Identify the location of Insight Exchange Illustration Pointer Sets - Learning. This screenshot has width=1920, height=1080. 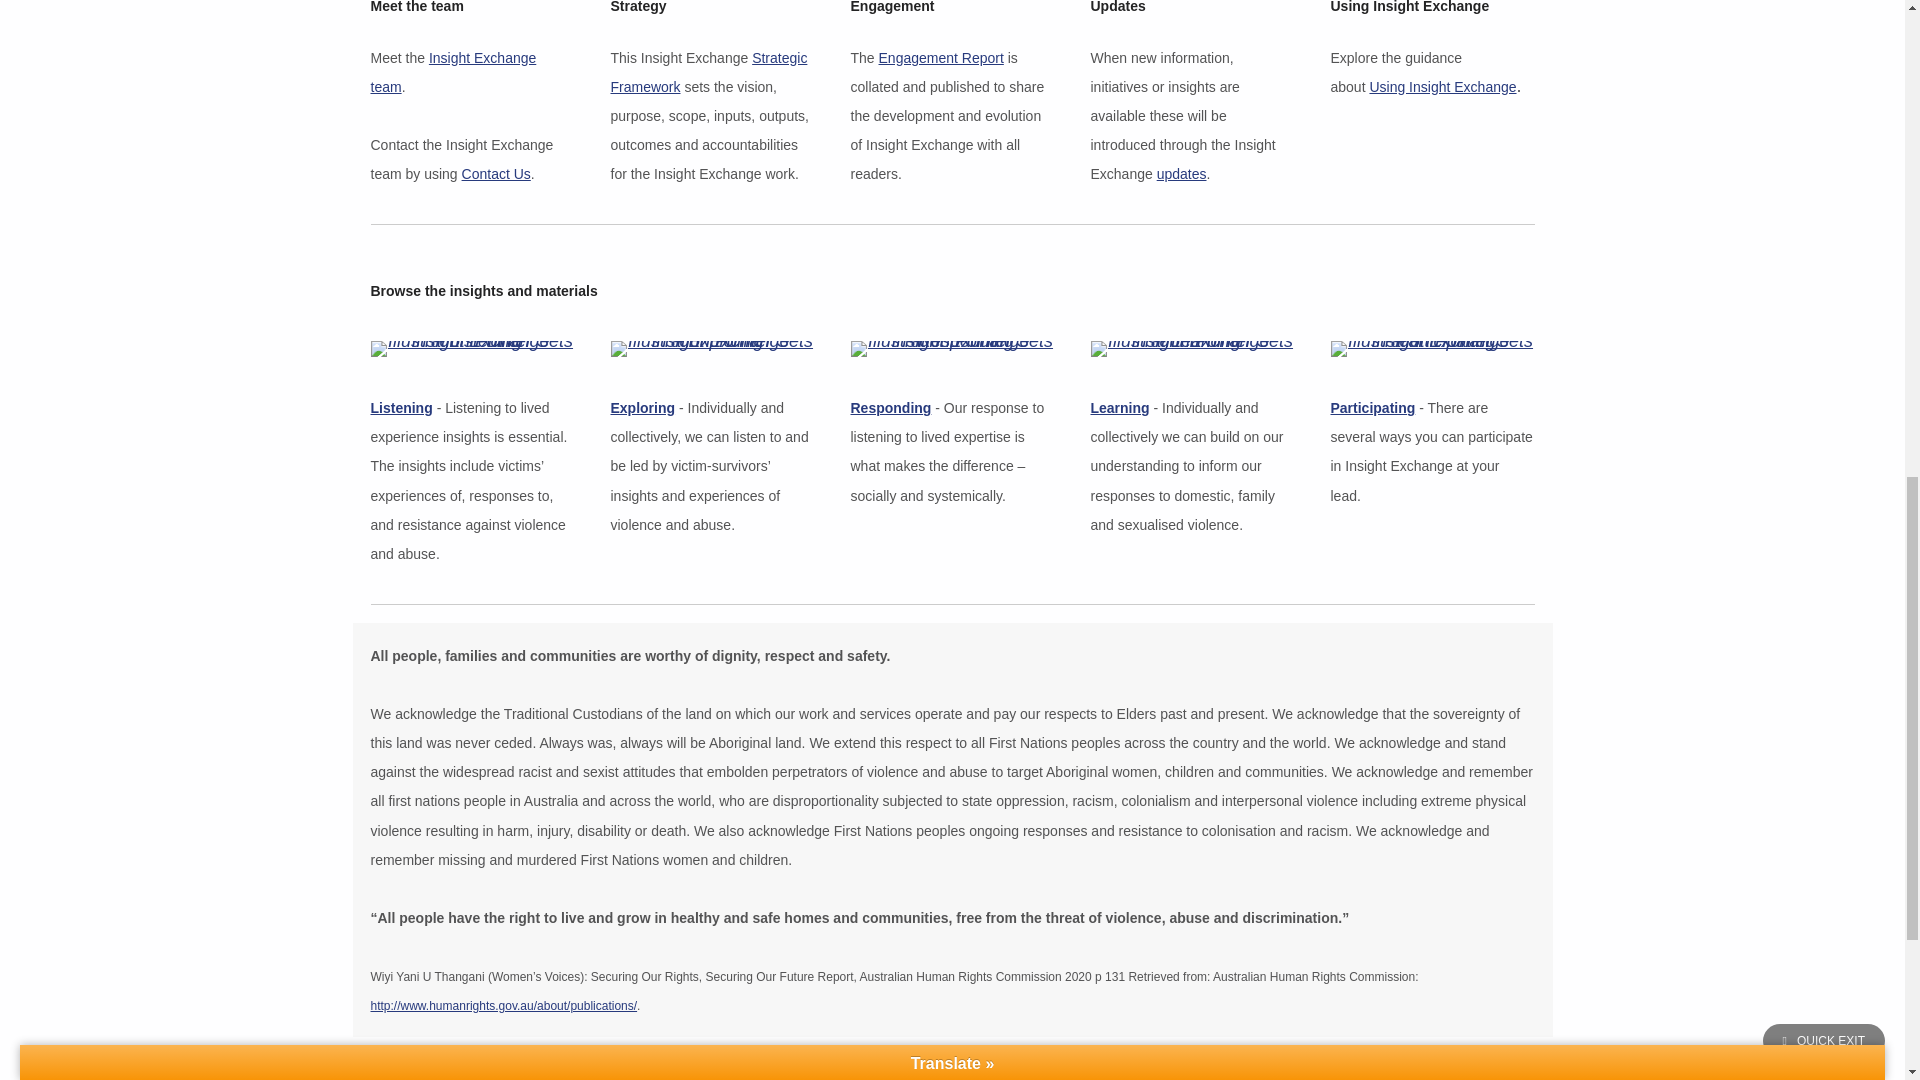
(1192, 349).